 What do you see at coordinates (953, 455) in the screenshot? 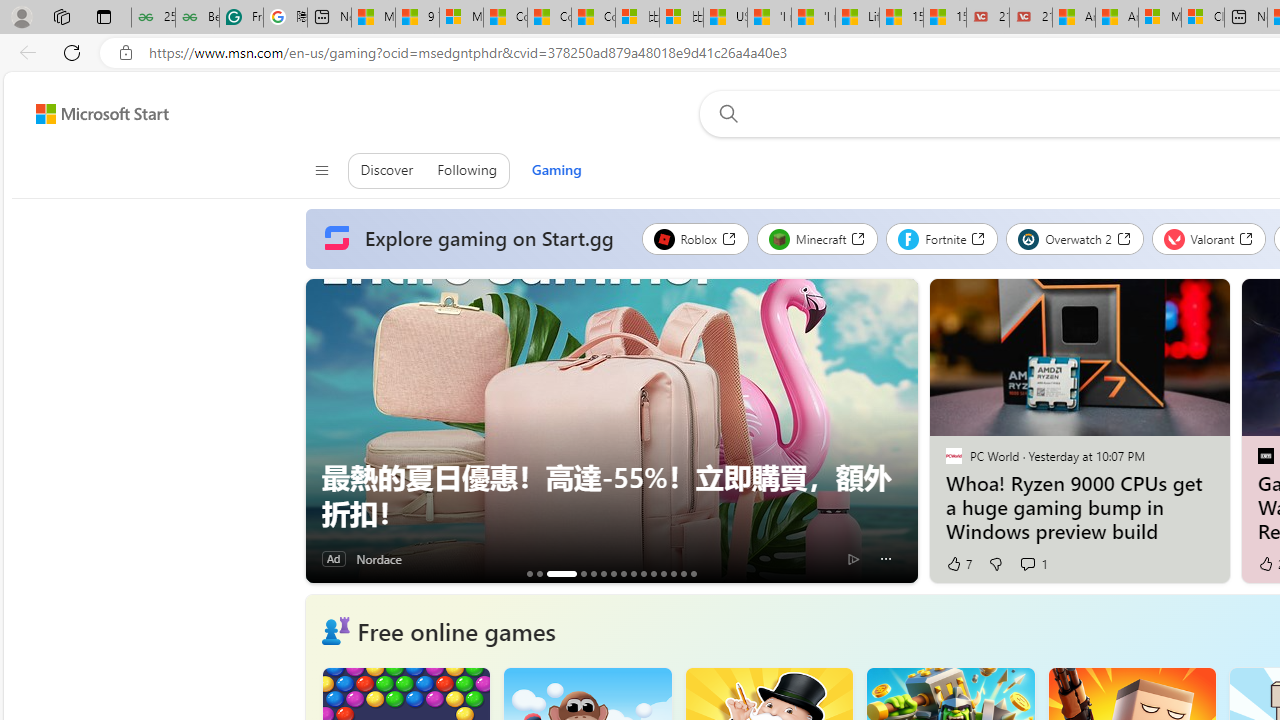
I see `PC World` at bounding box center [953, 455].